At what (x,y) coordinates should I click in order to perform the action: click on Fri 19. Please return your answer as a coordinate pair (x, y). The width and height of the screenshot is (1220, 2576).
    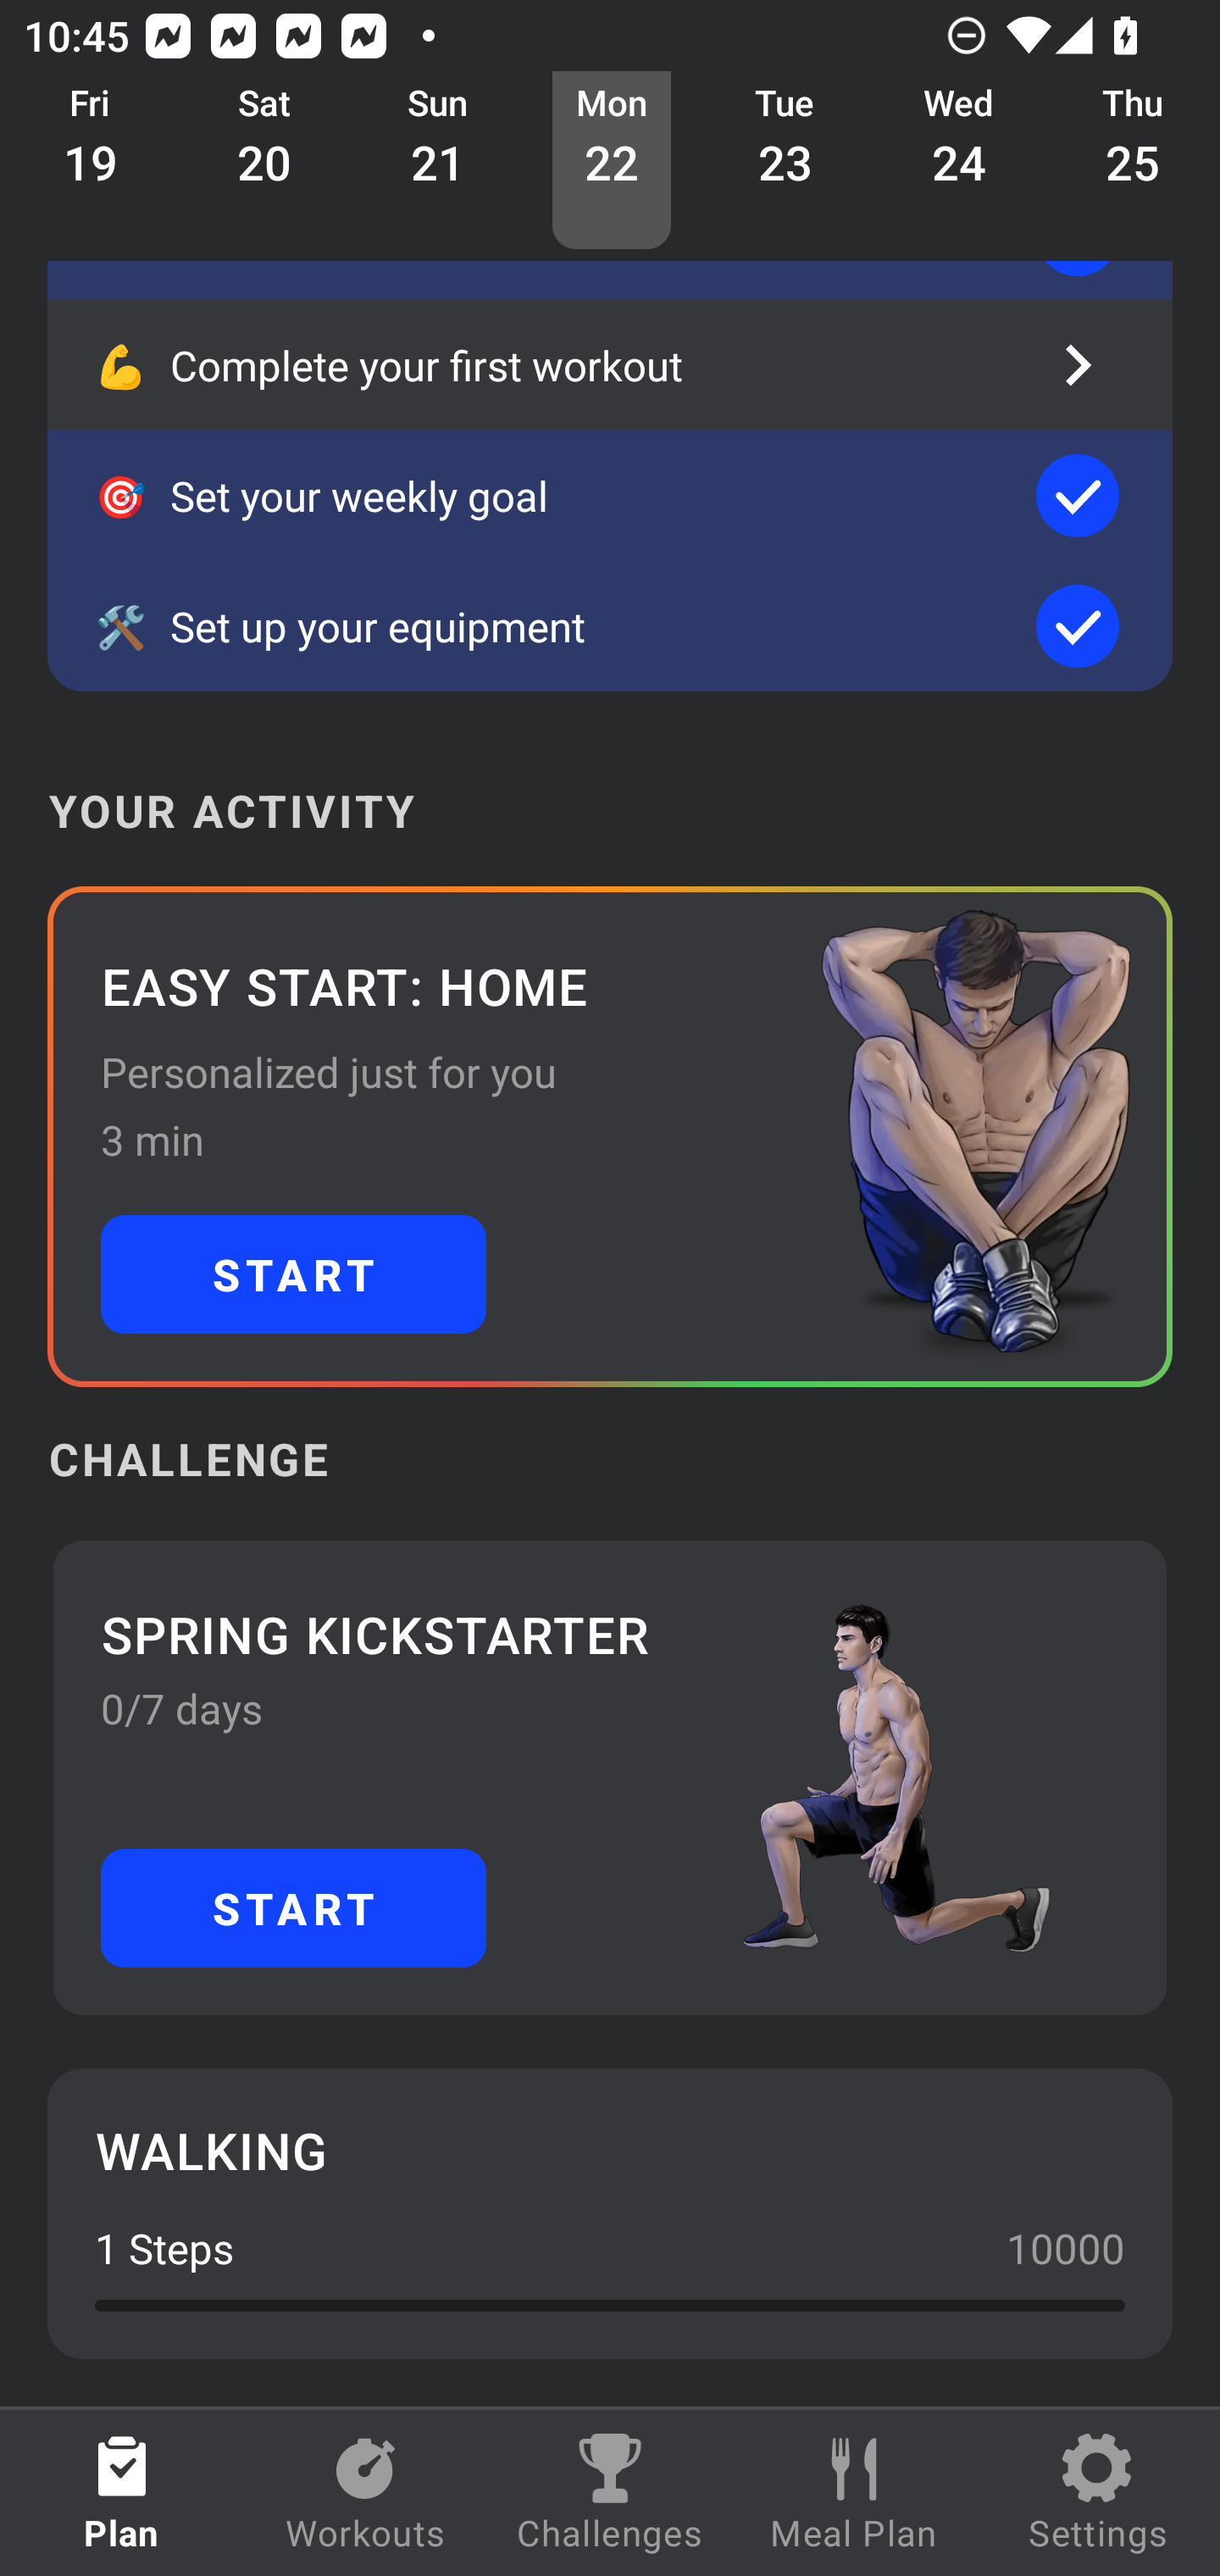
    Looking at the image, I should click on (91, 161).